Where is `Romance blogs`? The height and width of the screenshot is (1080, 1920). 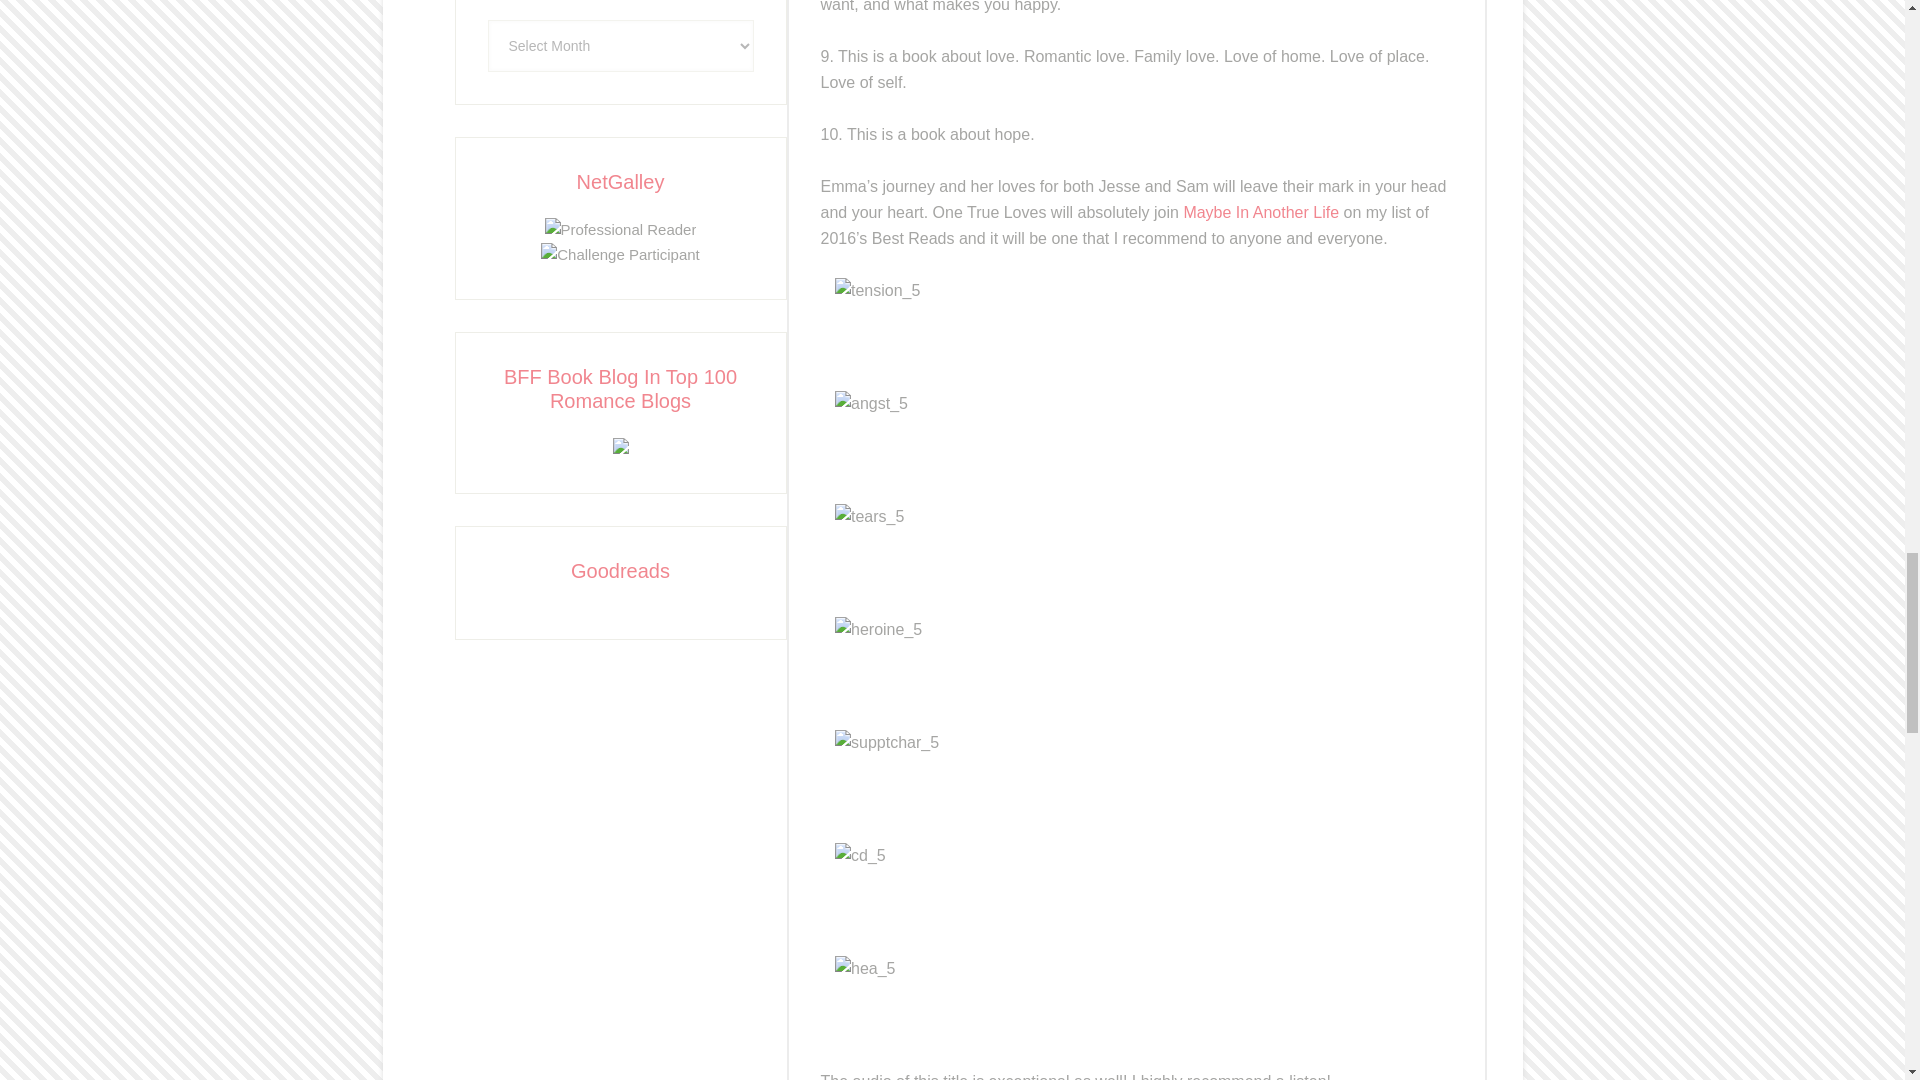
Romance blogs is located at coordinates (620, 448).